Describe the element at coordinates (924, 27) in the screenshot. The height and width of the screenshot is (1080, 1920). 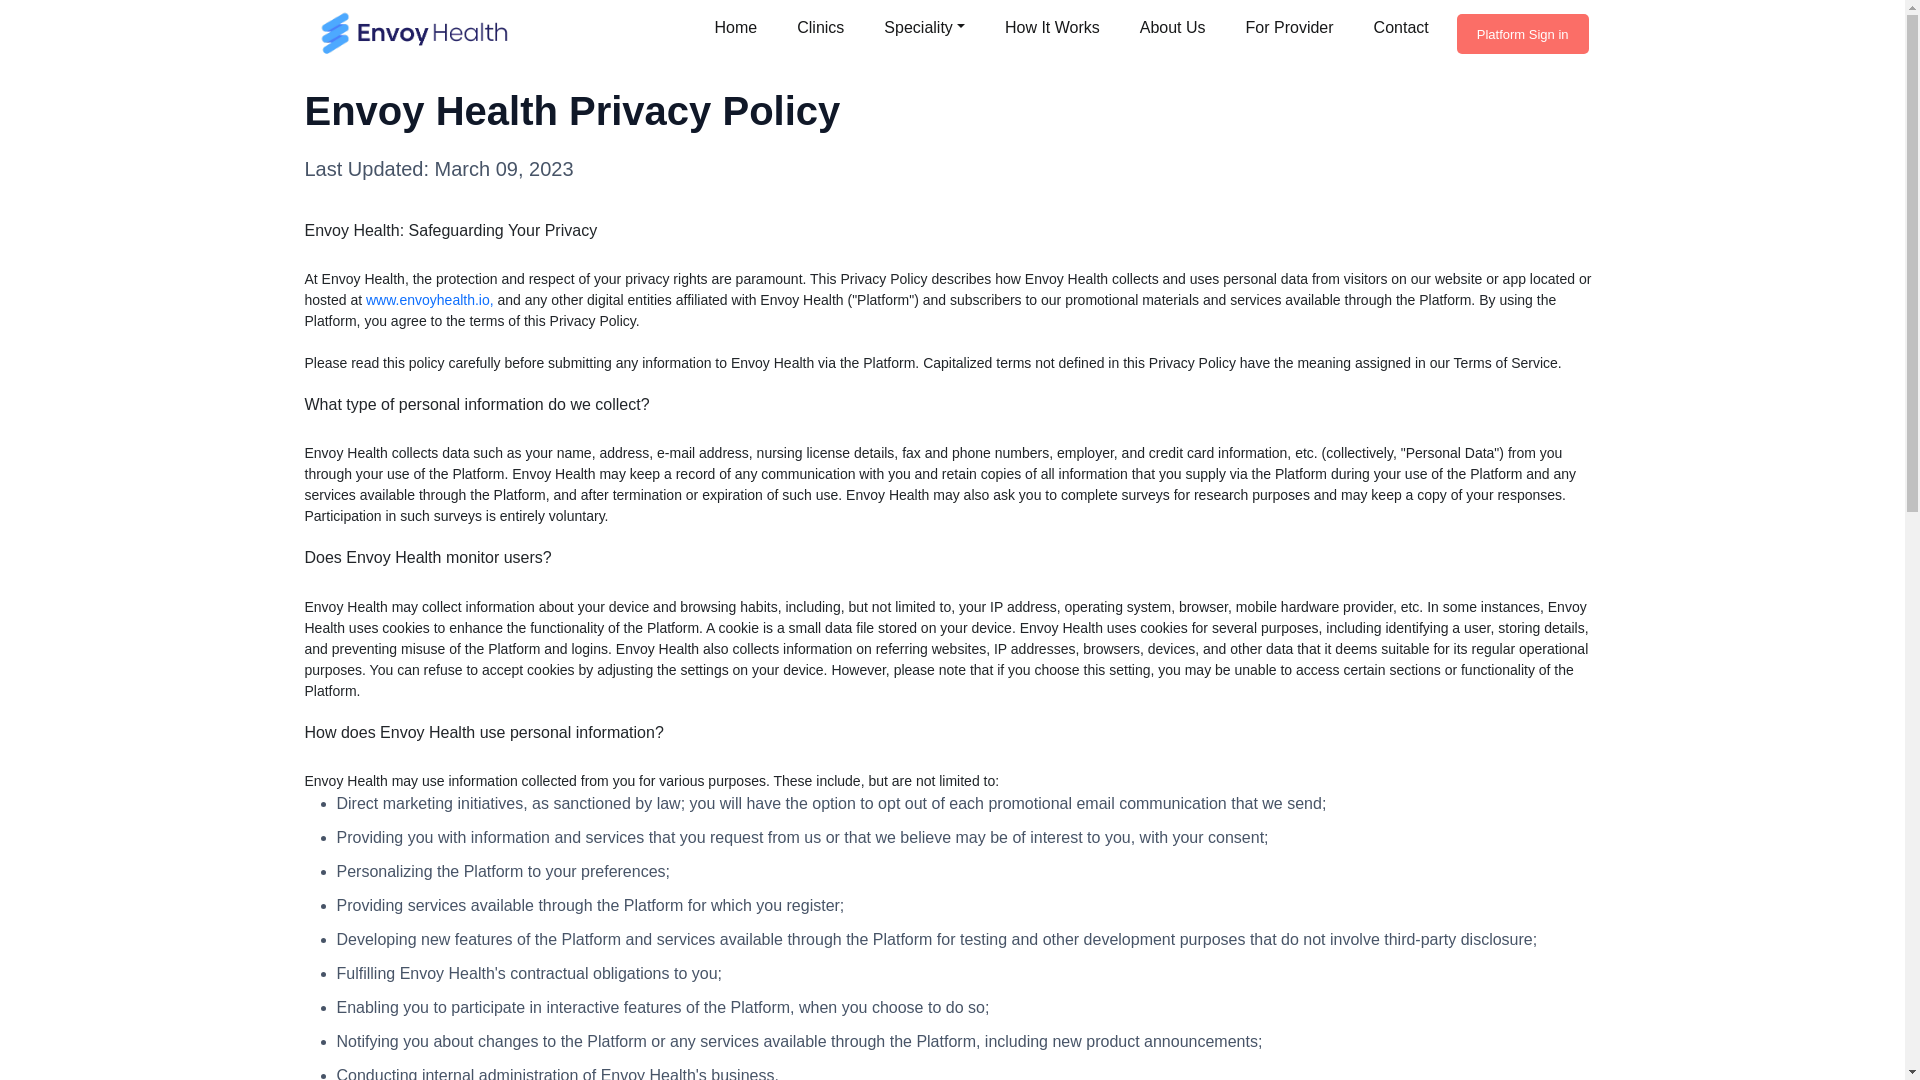
I see `Speciality` at that location.